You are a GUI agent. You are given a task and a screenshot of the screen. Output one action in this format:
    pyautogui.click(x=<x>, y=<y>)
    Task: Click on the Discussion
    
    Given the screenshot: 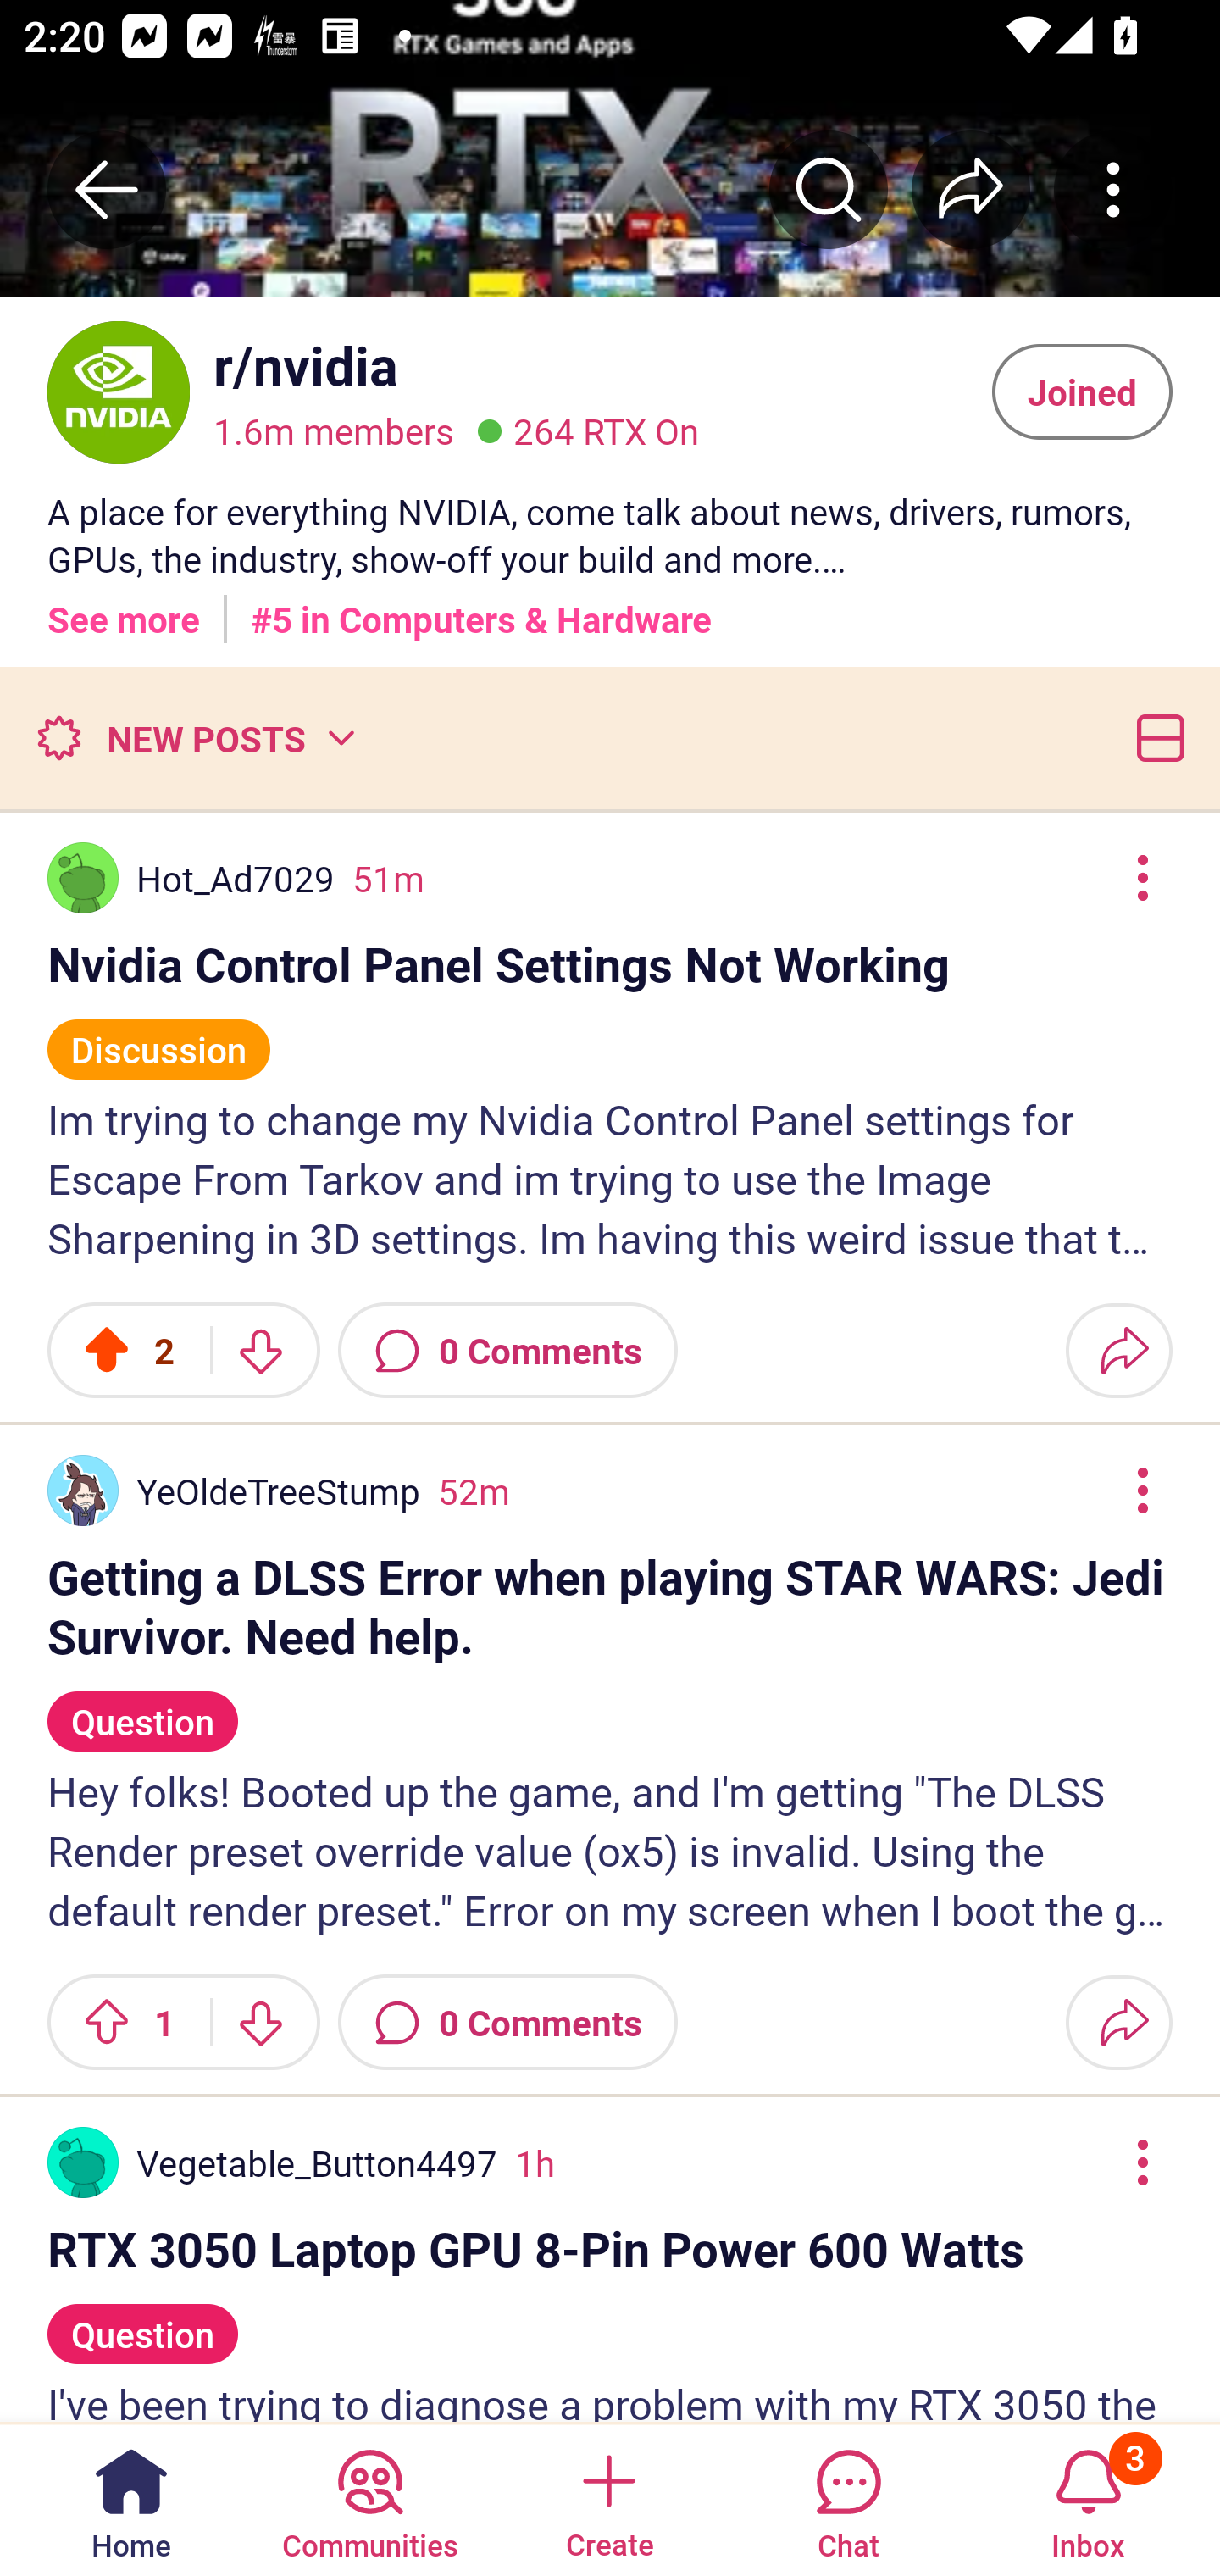 What is the action you would take?
    pyautogui.click(x=159, y=1035)
    